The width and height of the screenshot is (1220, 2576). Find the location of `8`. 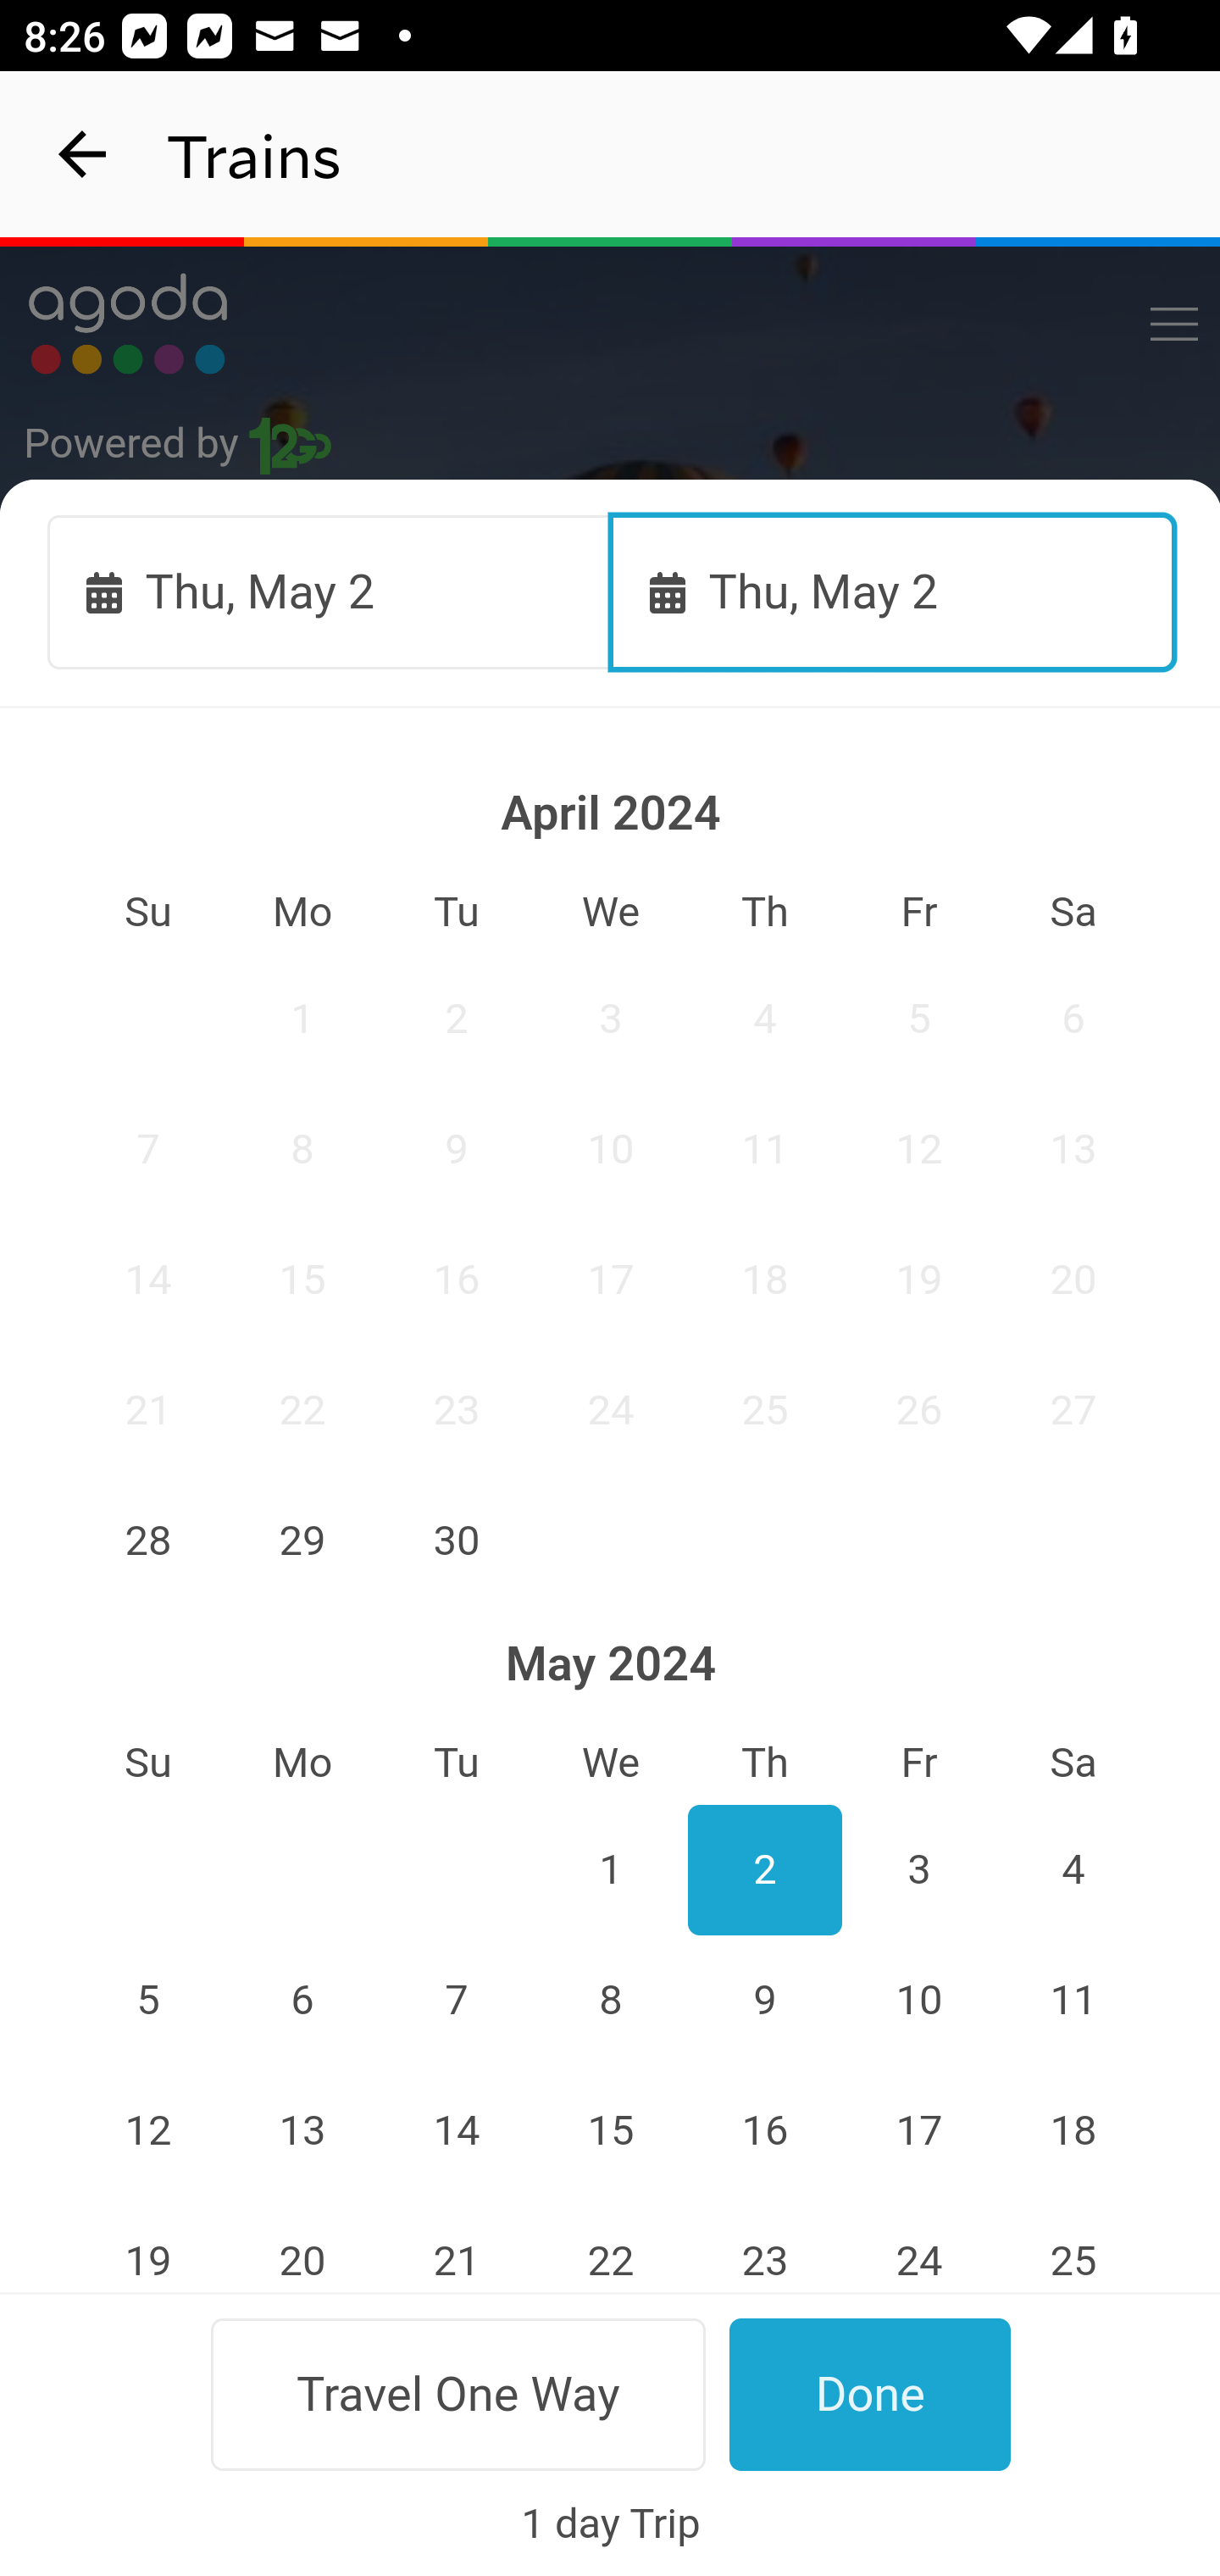

8 is located at coordinates (612, 2001).